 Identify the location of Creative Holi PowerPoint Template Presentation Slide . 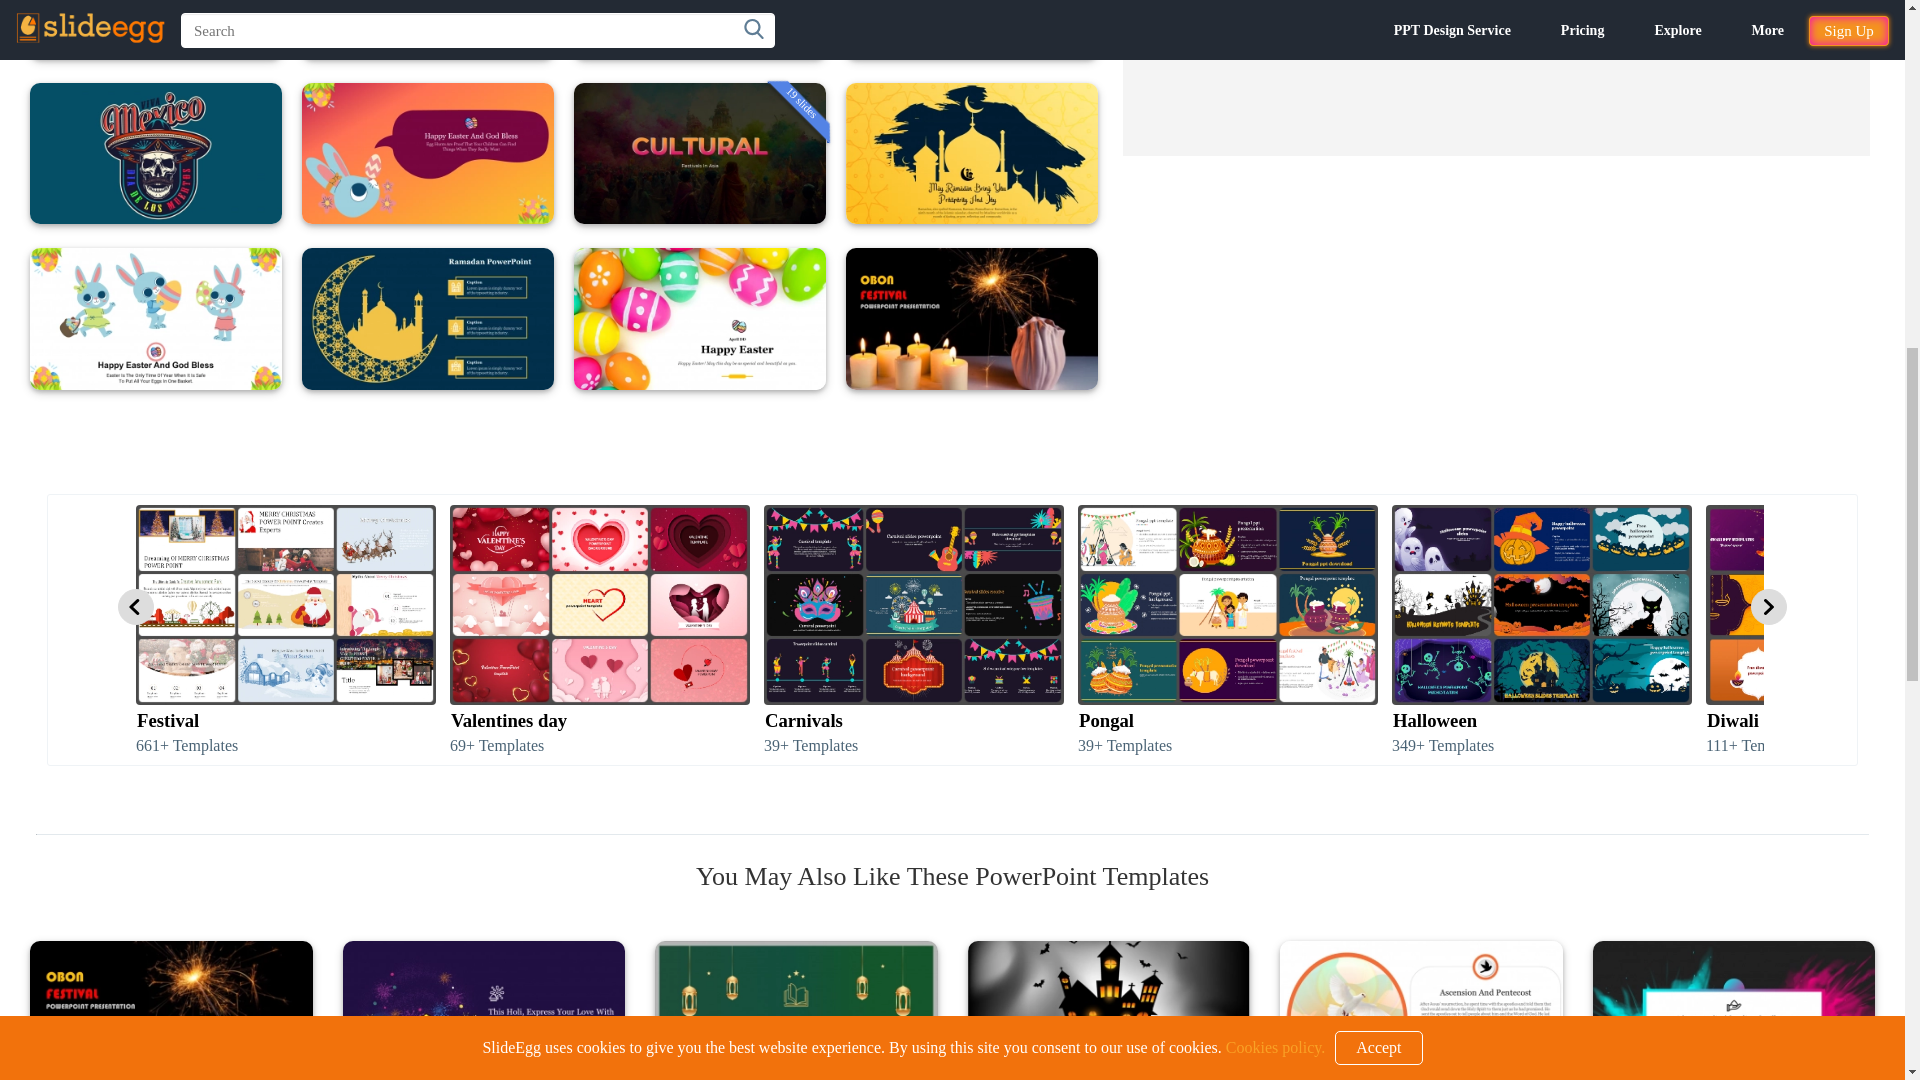
(483, 1010).